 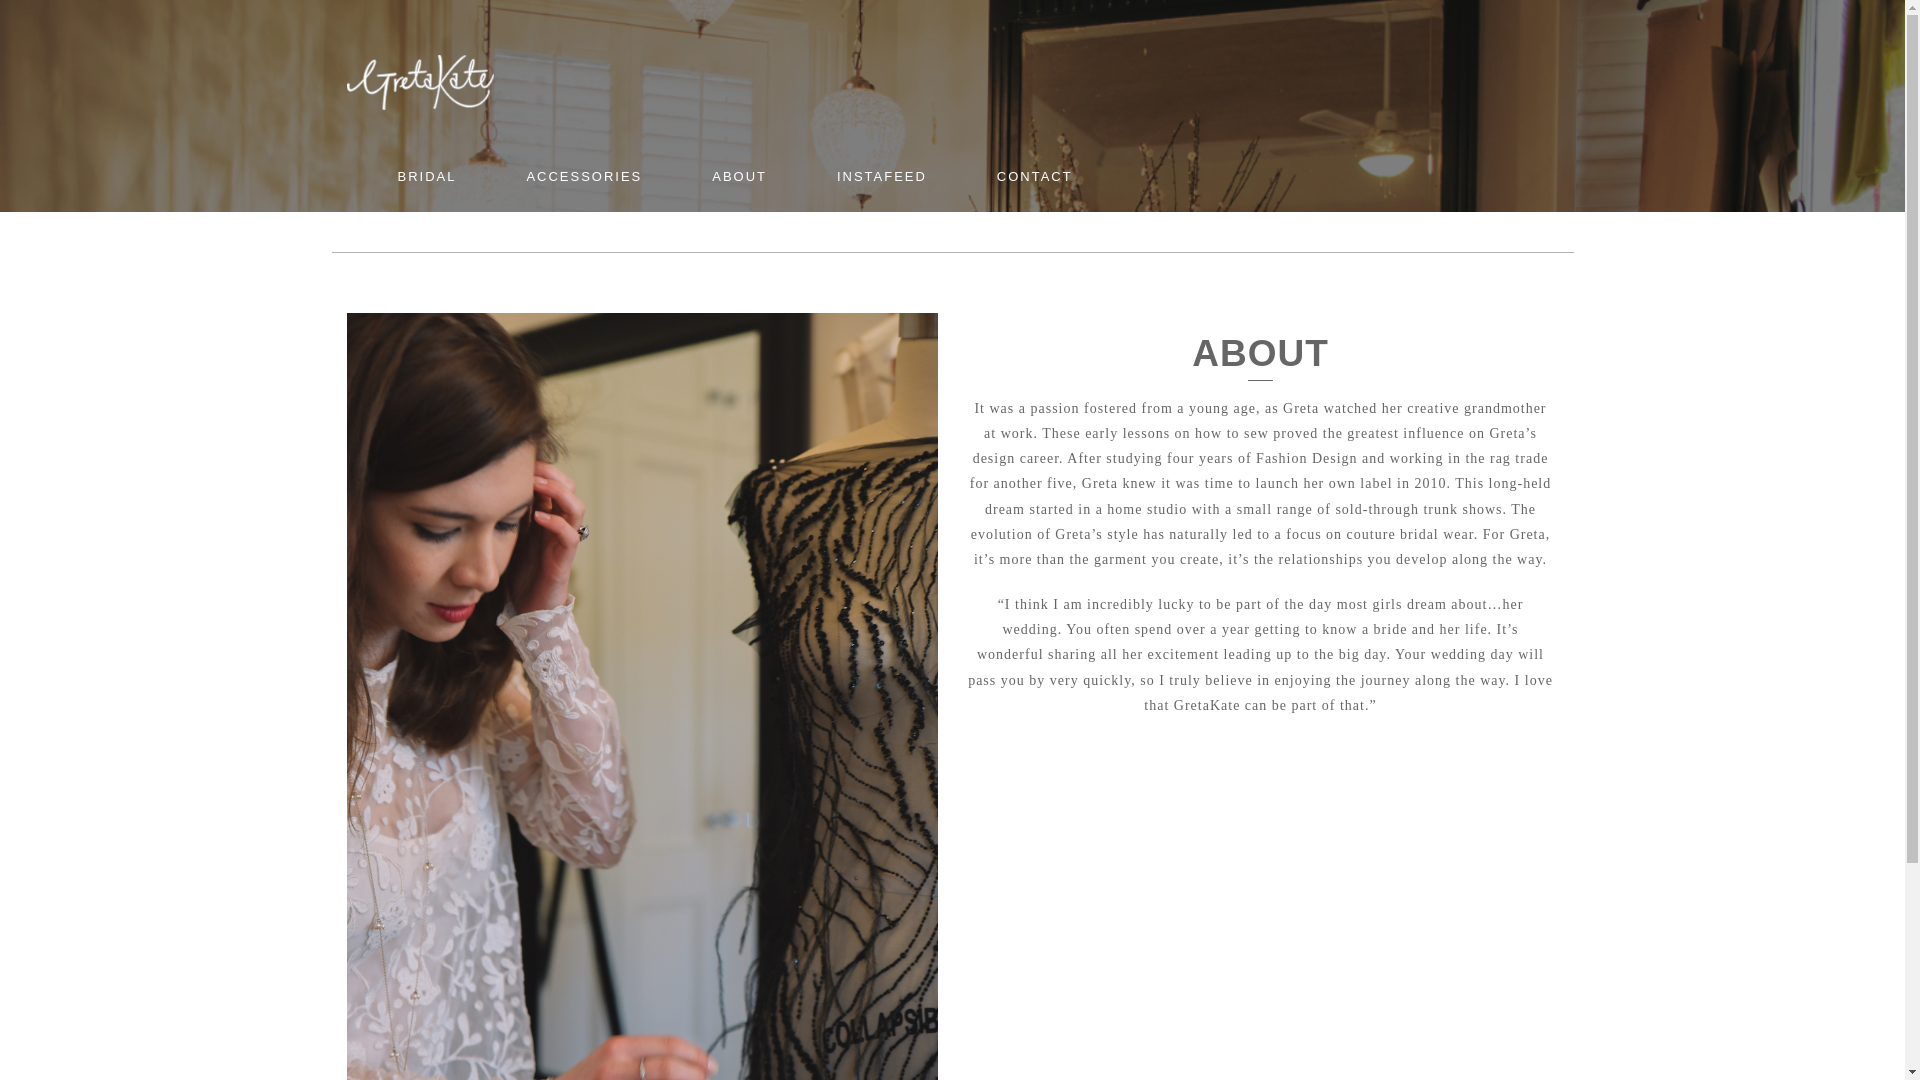 I want to click on INSTAFEED, so click(x=882, y=177).